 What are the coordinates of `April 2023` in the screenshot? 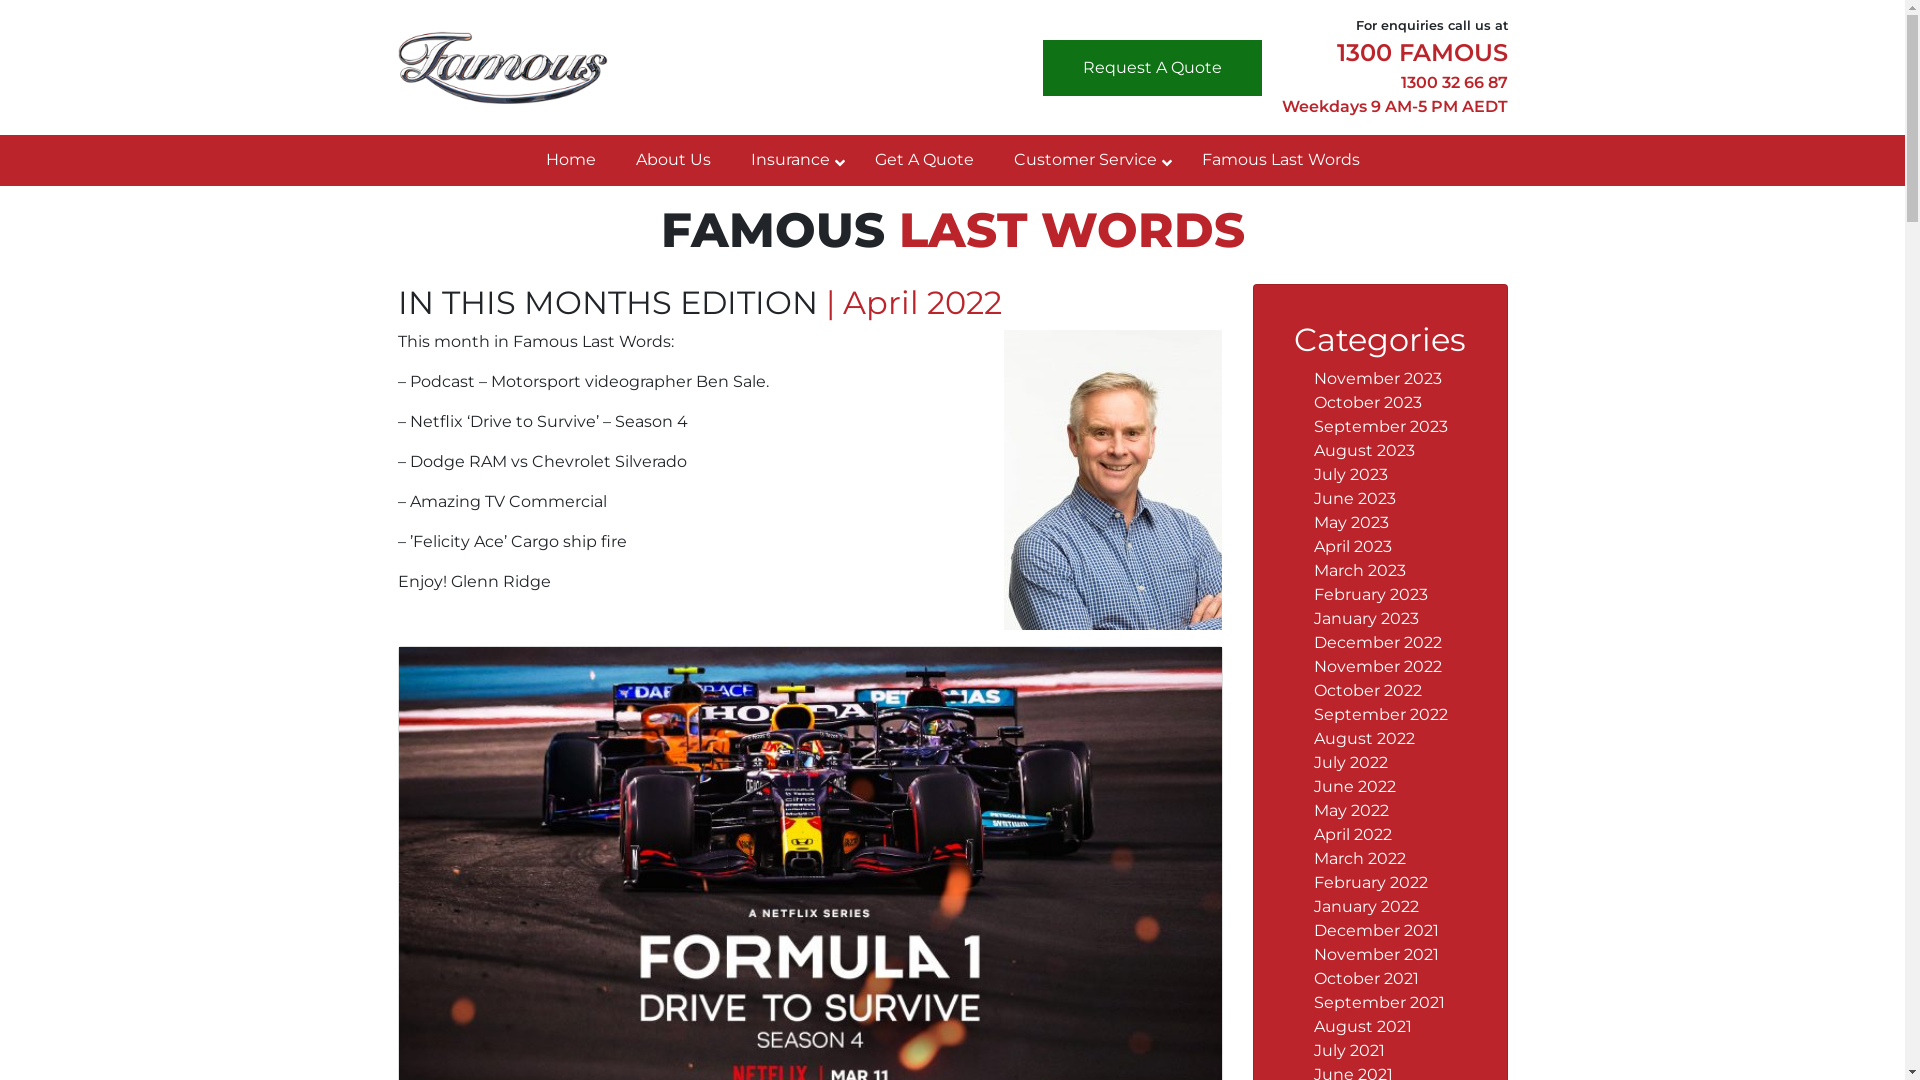 It's located at (1353, 546).